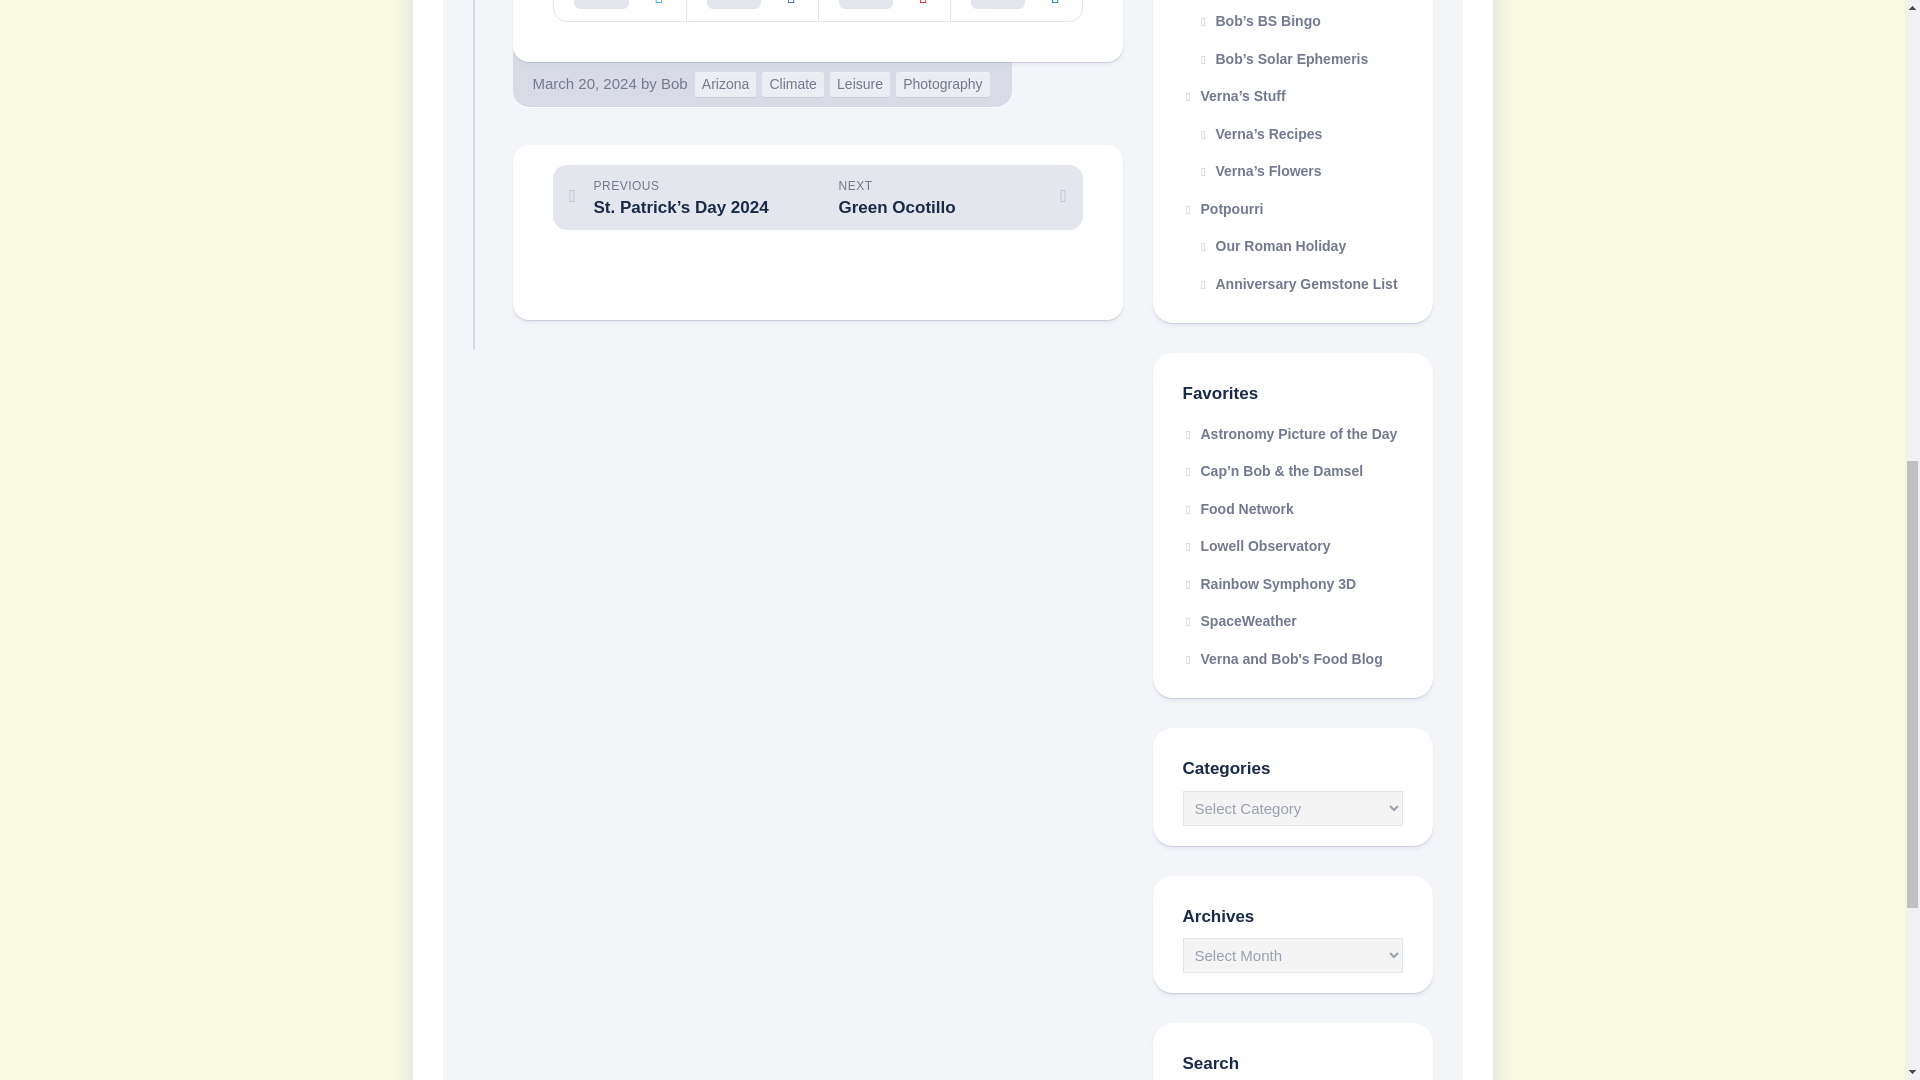 The width and height of the screenshot is (1920, 1080). What do you see at coordinates (860, 84) in the screenshot?
I see `Leisure` at bounding box center [860, 84].